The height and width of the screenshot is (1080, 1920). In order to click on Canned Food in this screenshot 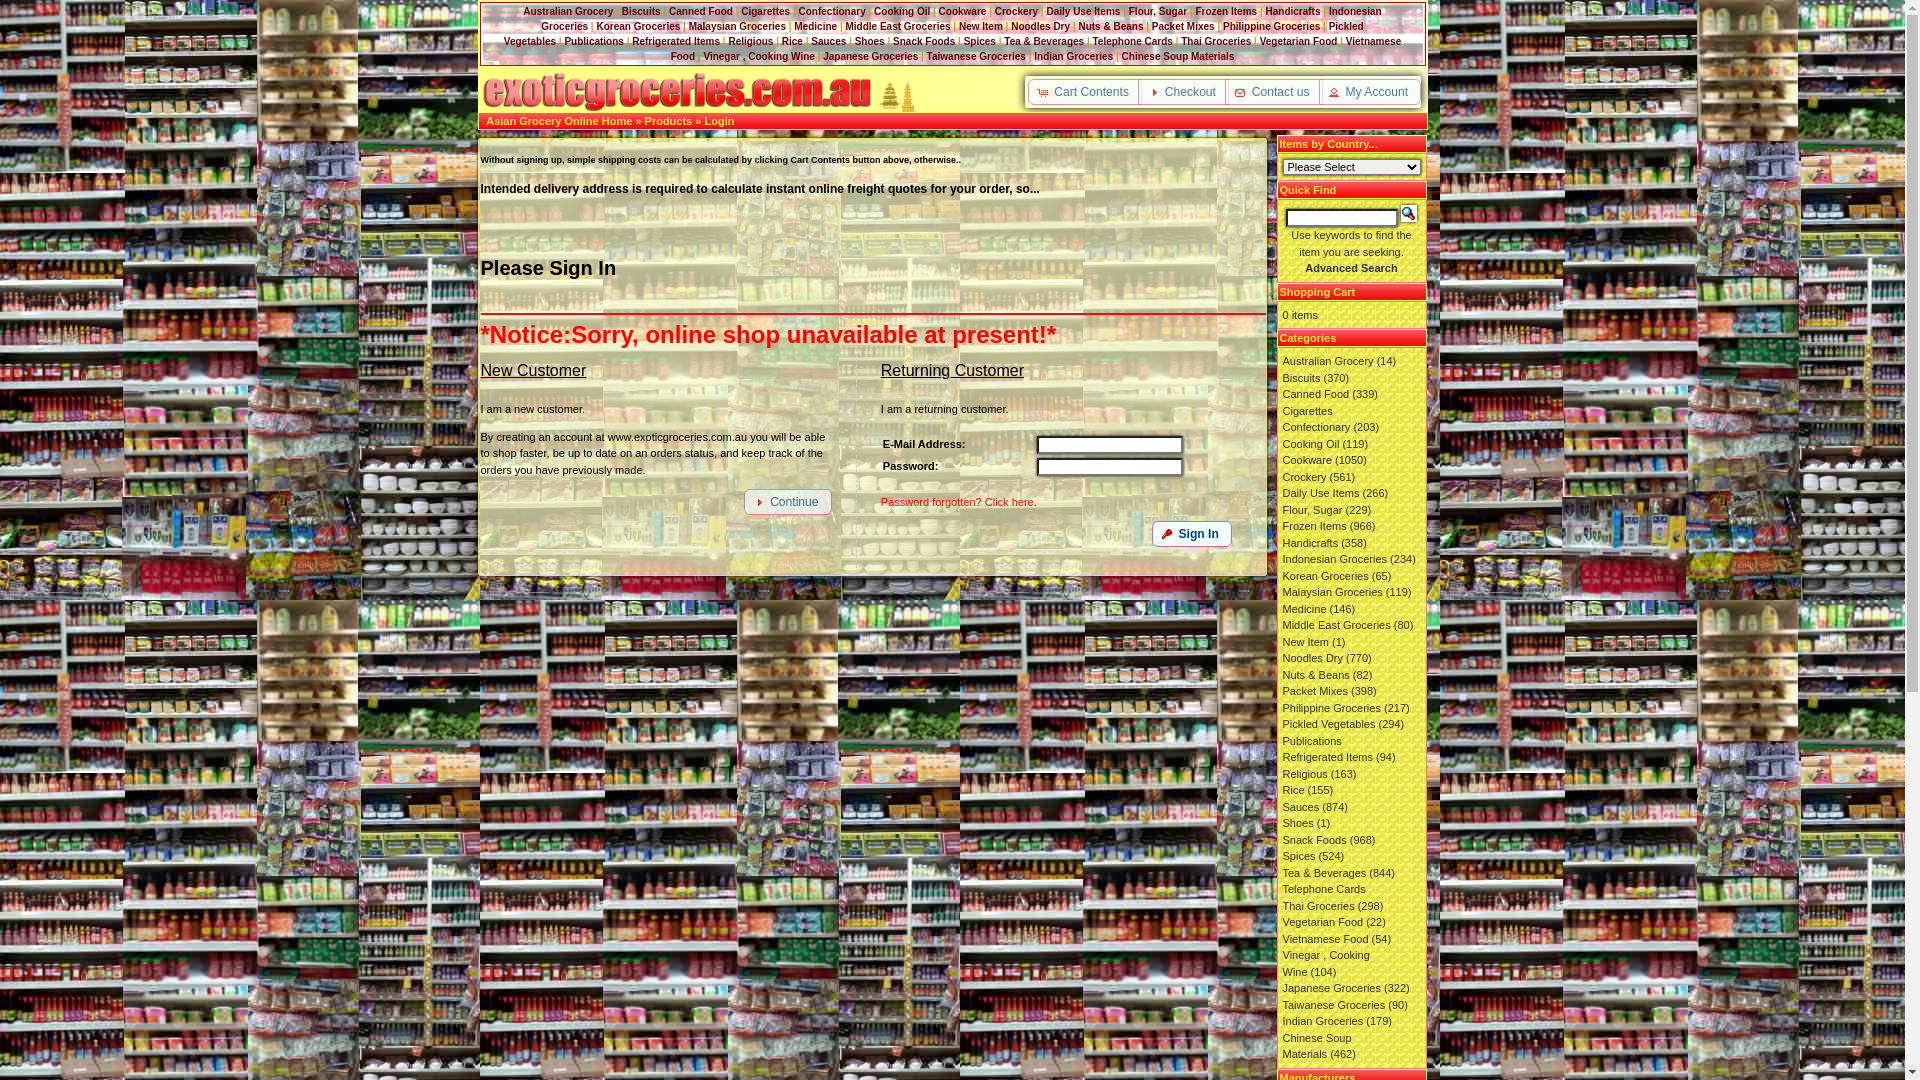, I will do `click(1316, 394)`.